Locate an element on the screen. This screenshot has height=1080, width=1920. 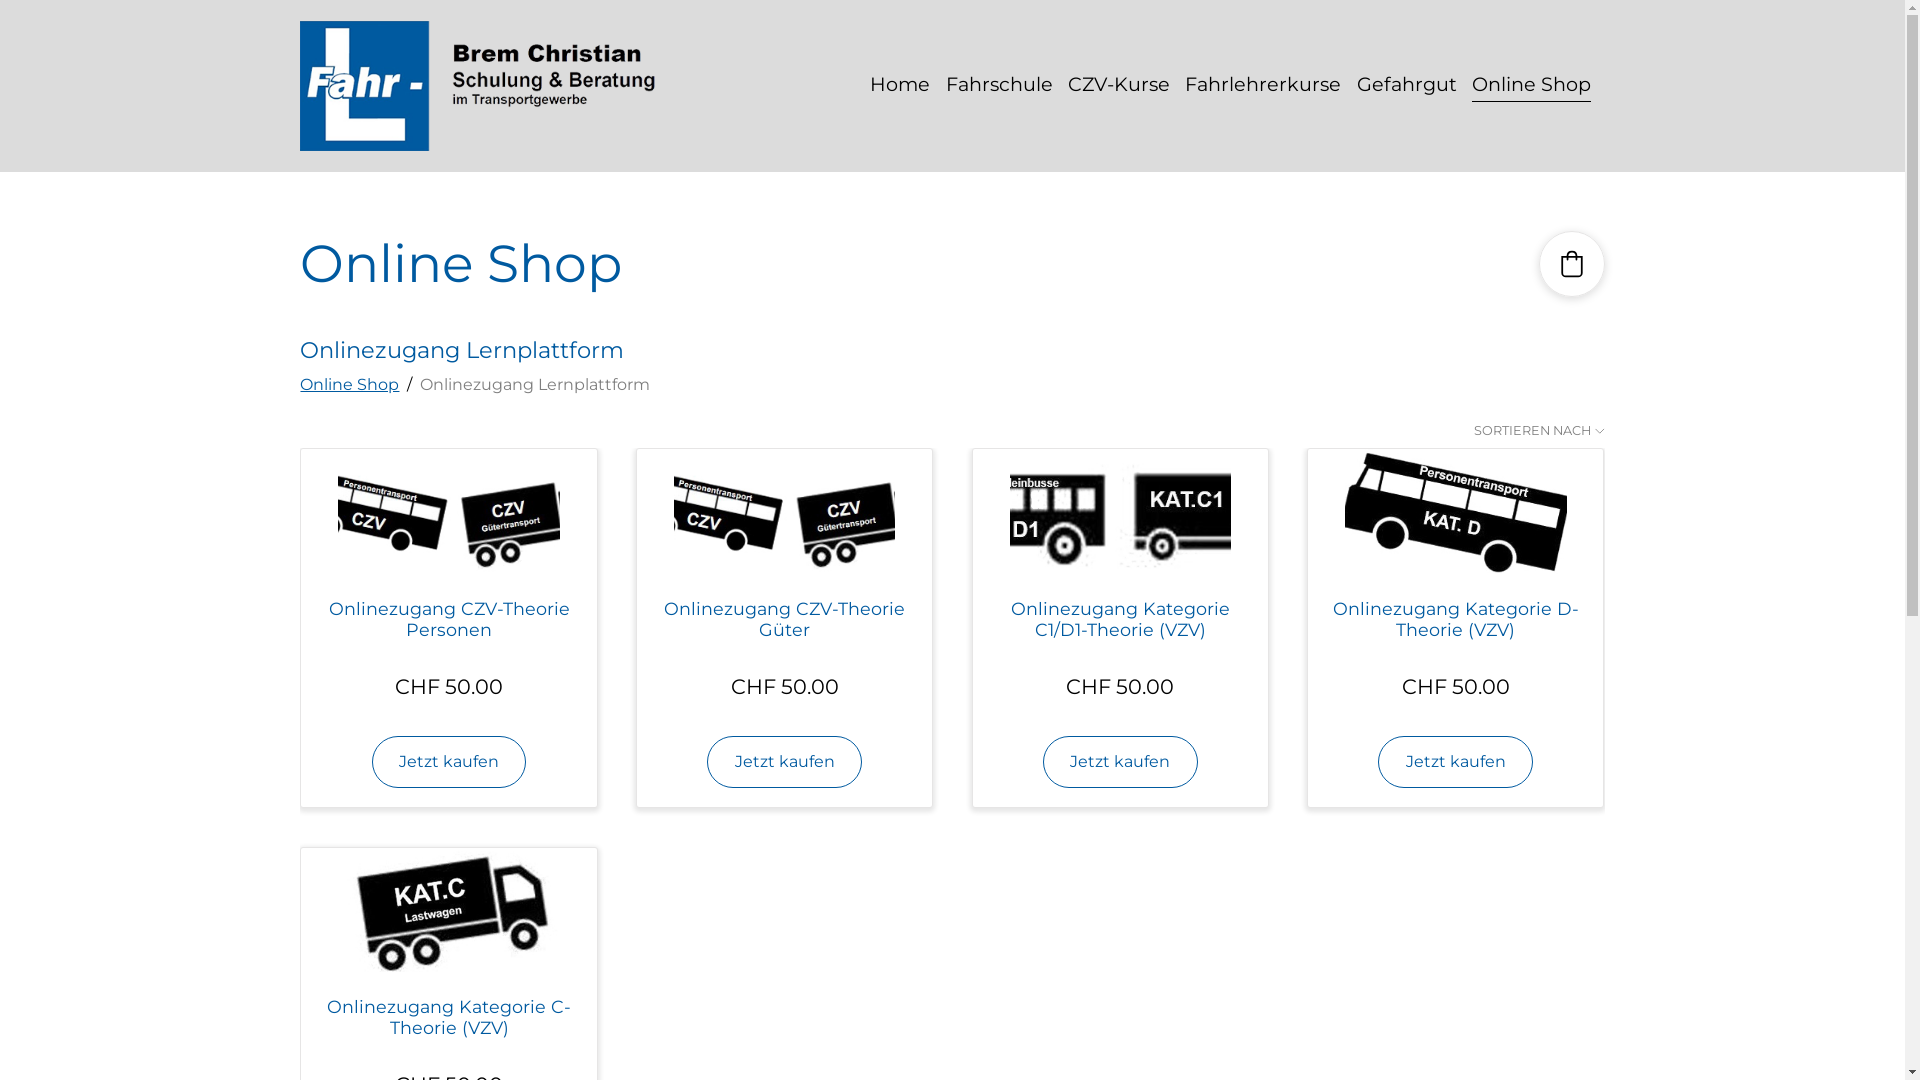
Fahrlehrerkurse is located at coordinates (1263, 84).